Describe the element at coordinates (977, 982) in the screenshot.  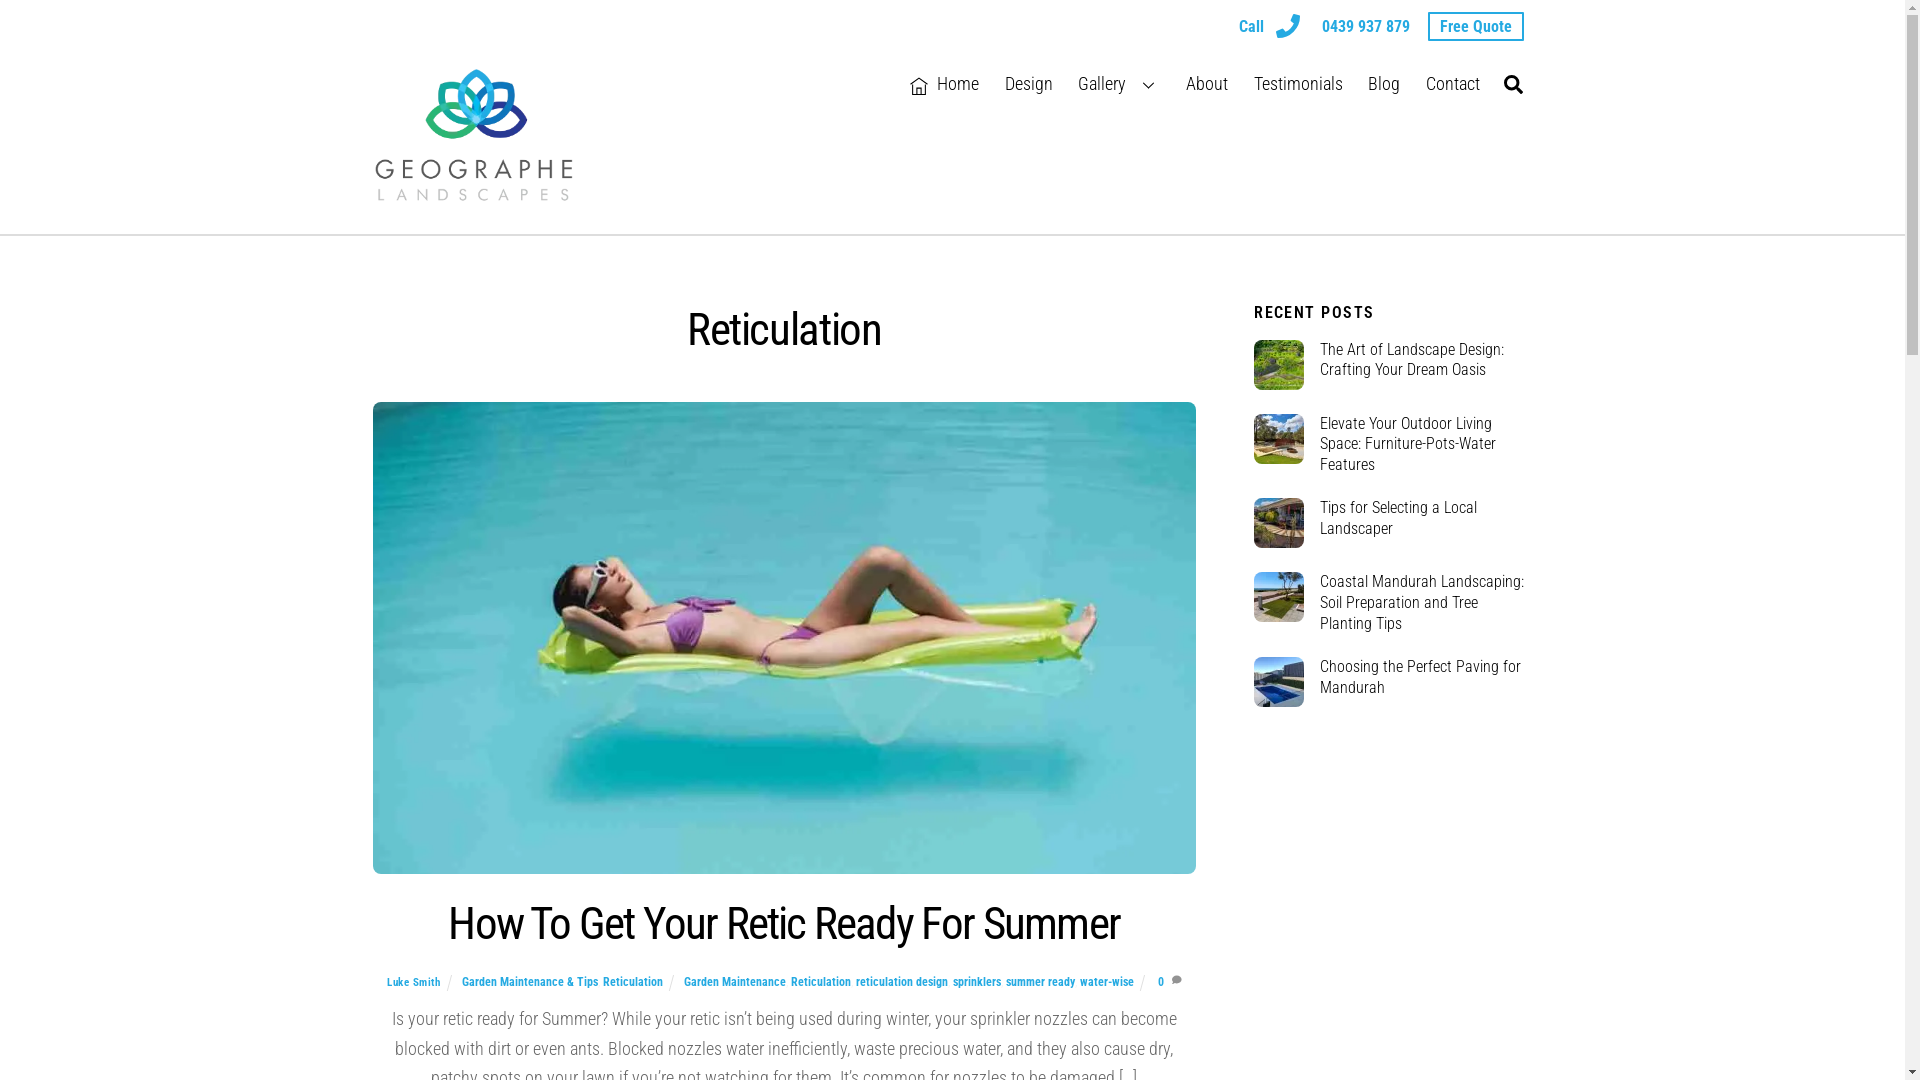
I see `sprinklers` at that location.